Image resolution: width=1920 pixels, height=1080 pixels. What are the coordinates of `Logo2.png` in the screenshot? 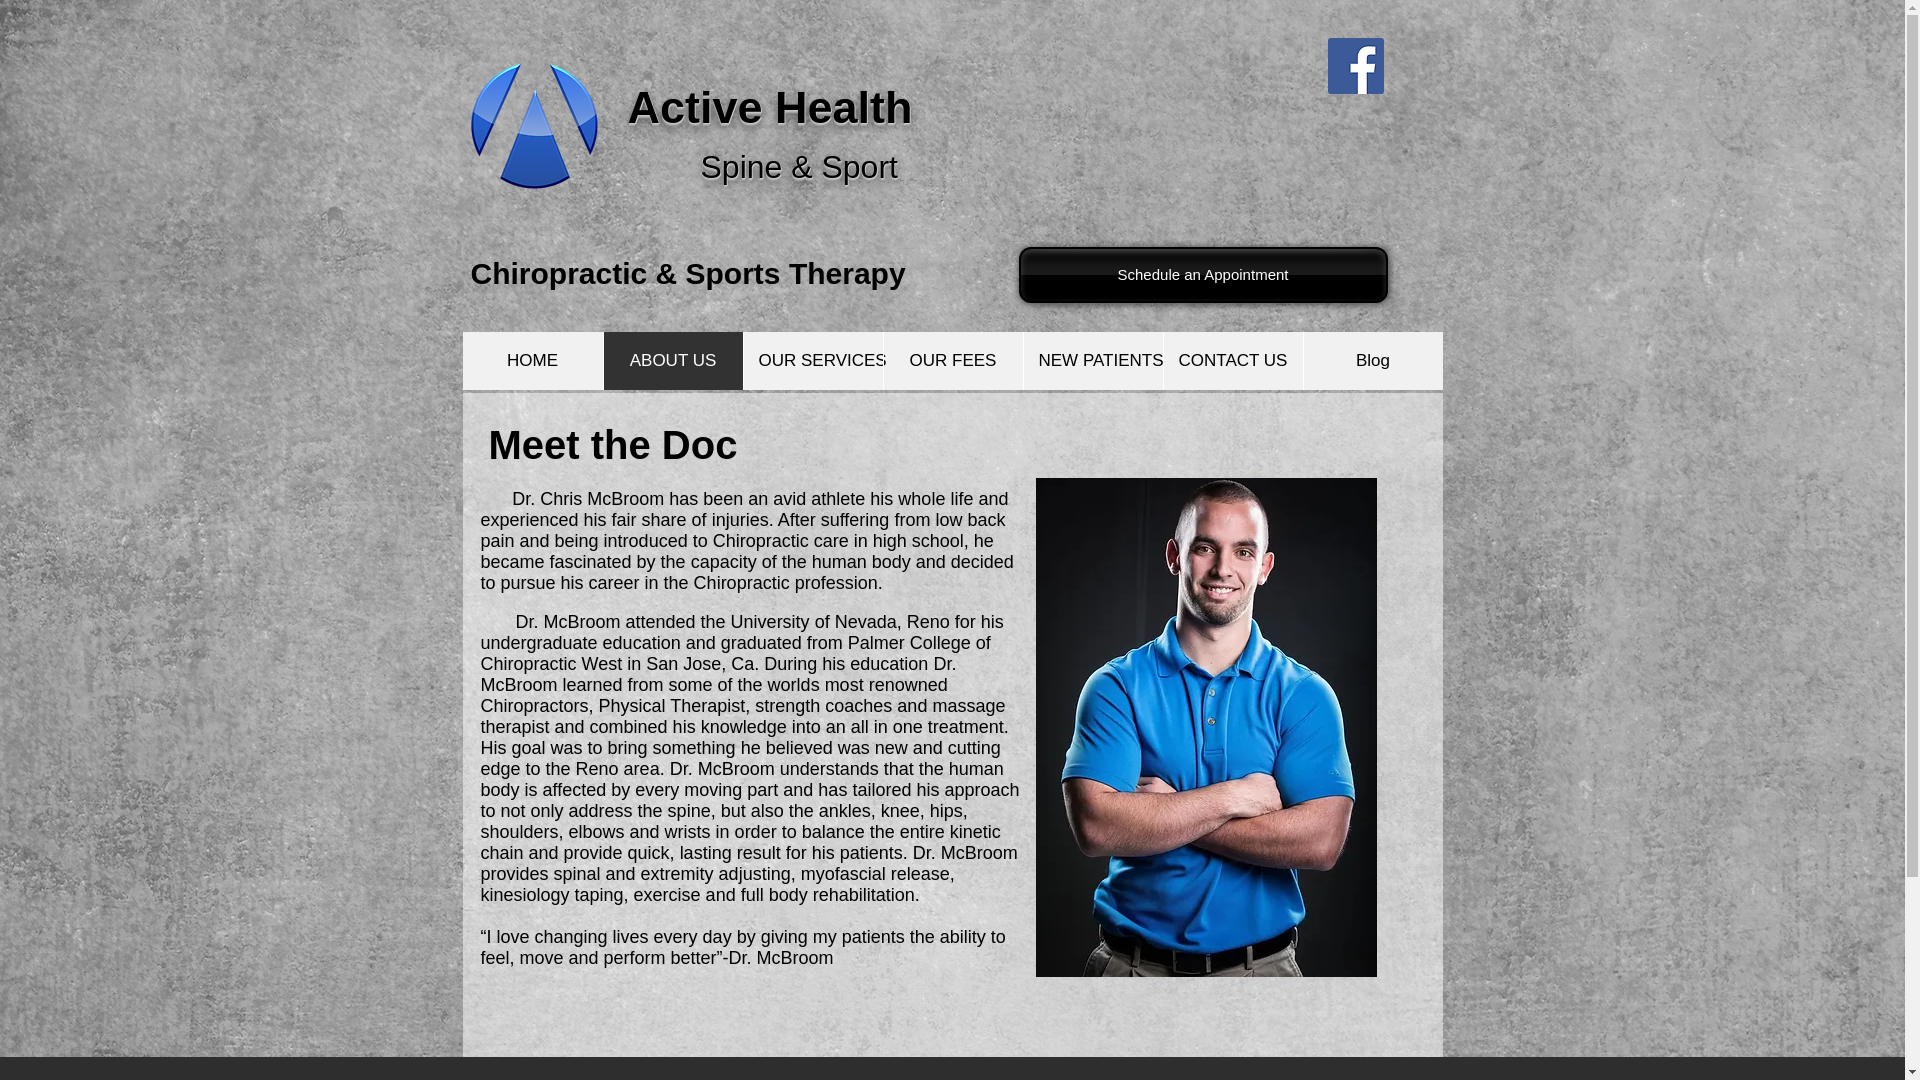 It's located at (534, 125).